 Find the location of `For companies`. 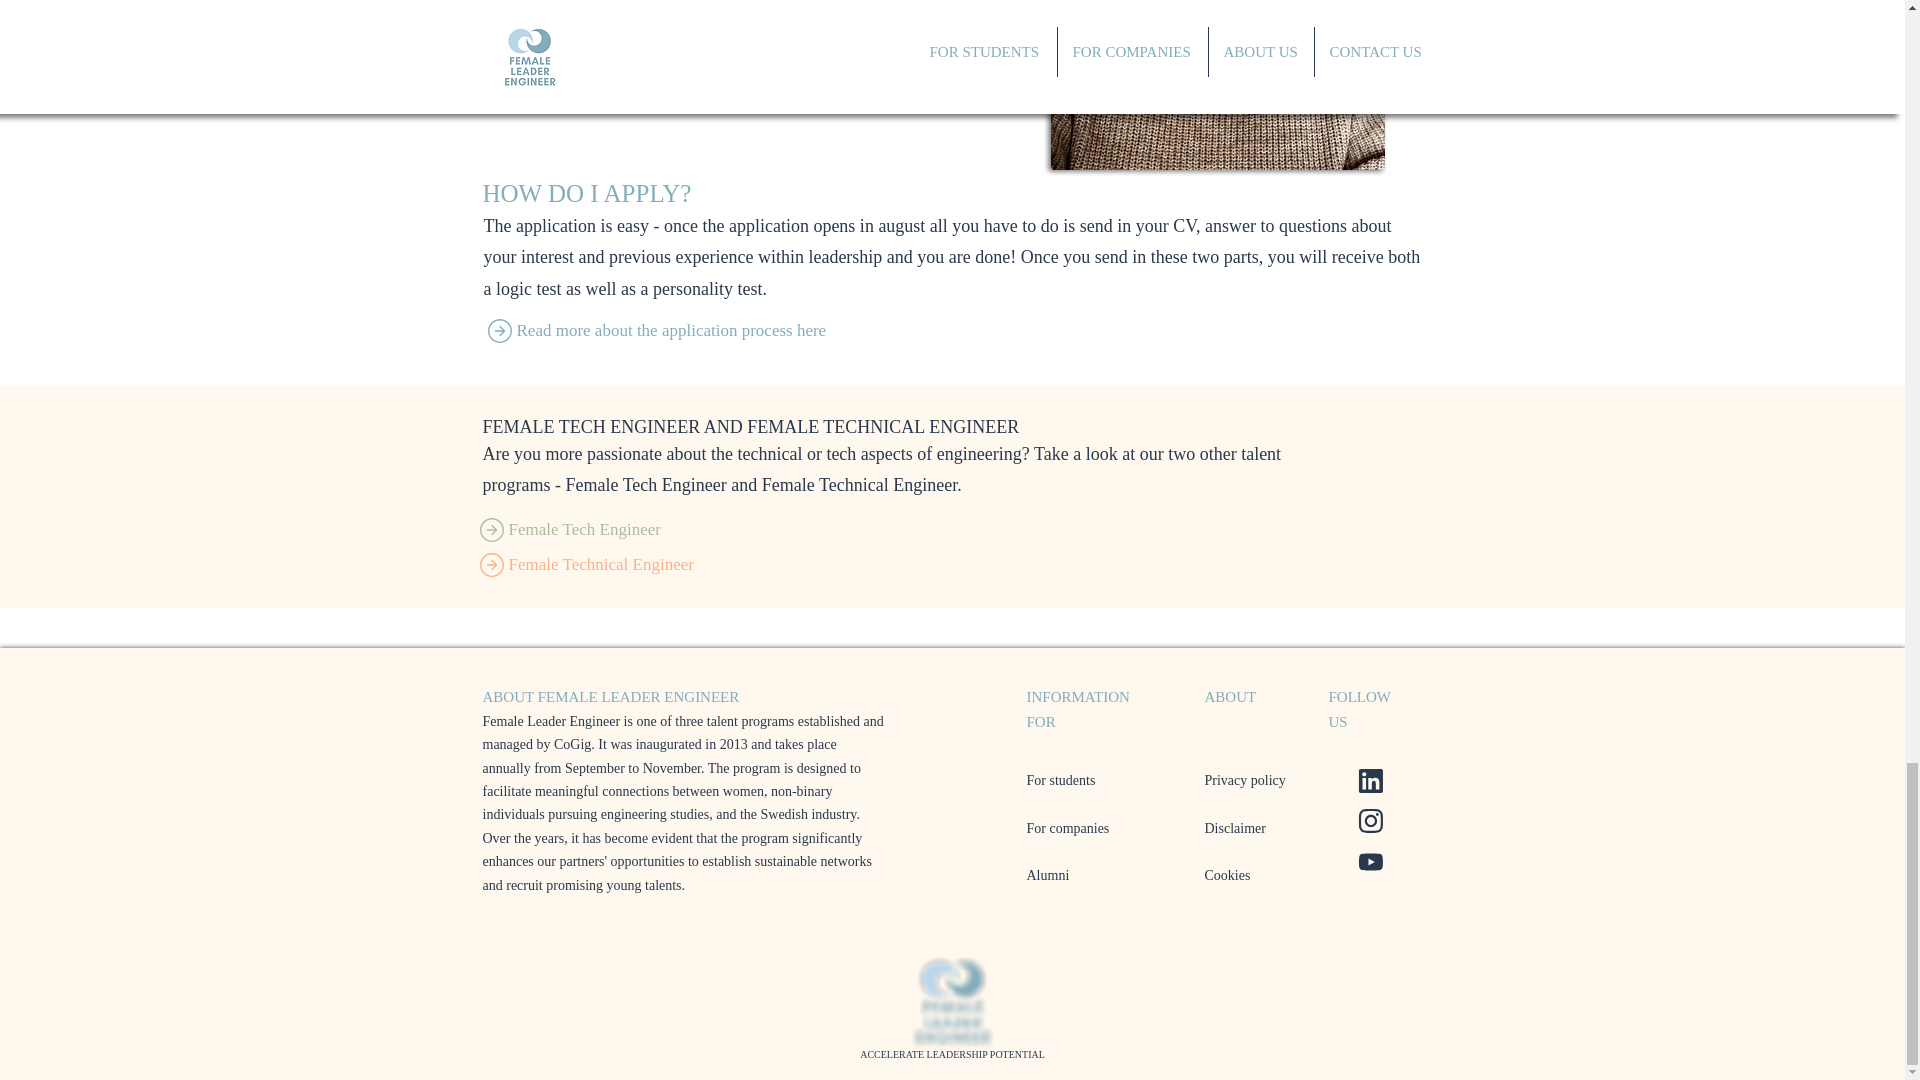

For companies is located at coordinates (1067, 828).